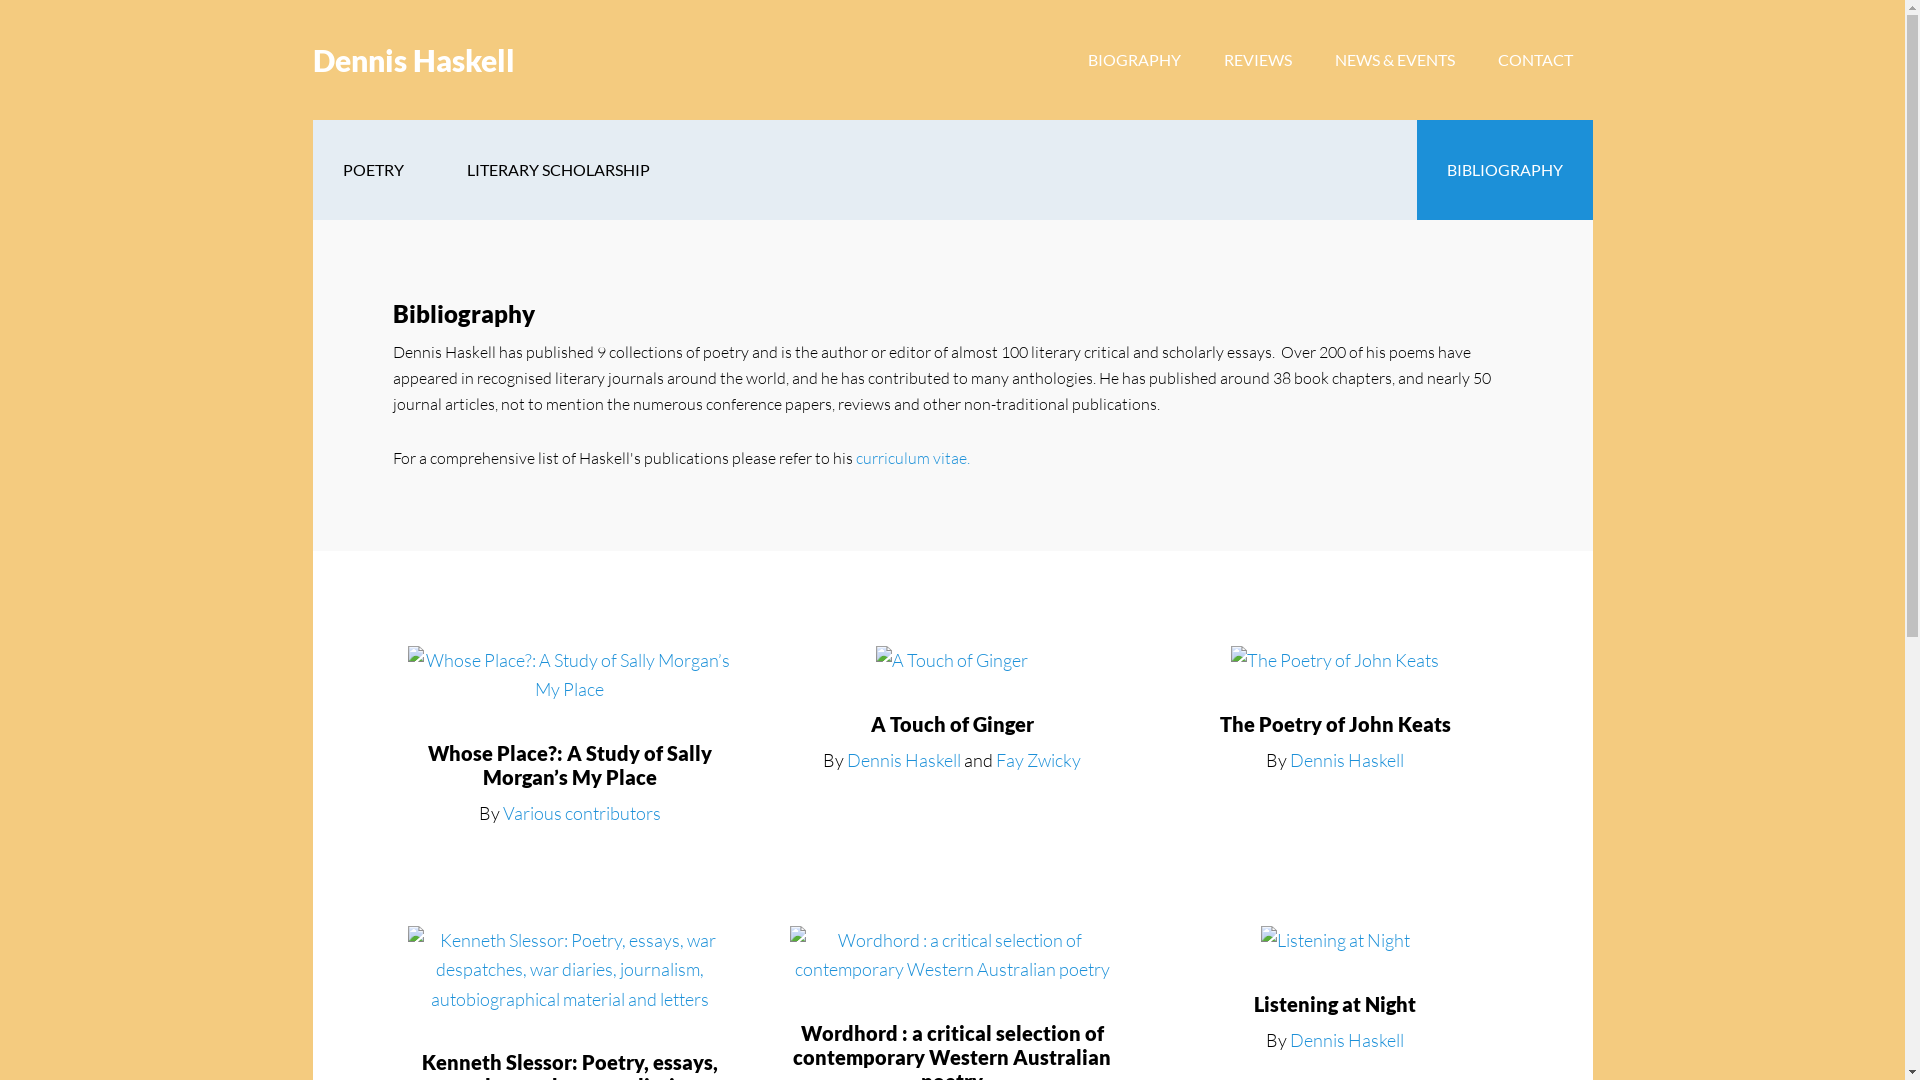 Image resolution: width=1920 pixels, height=1080 pixels. Describe the element at coordinates (1336, 724) in the screenshot. I see `The Poetry of John Keats` at that location.